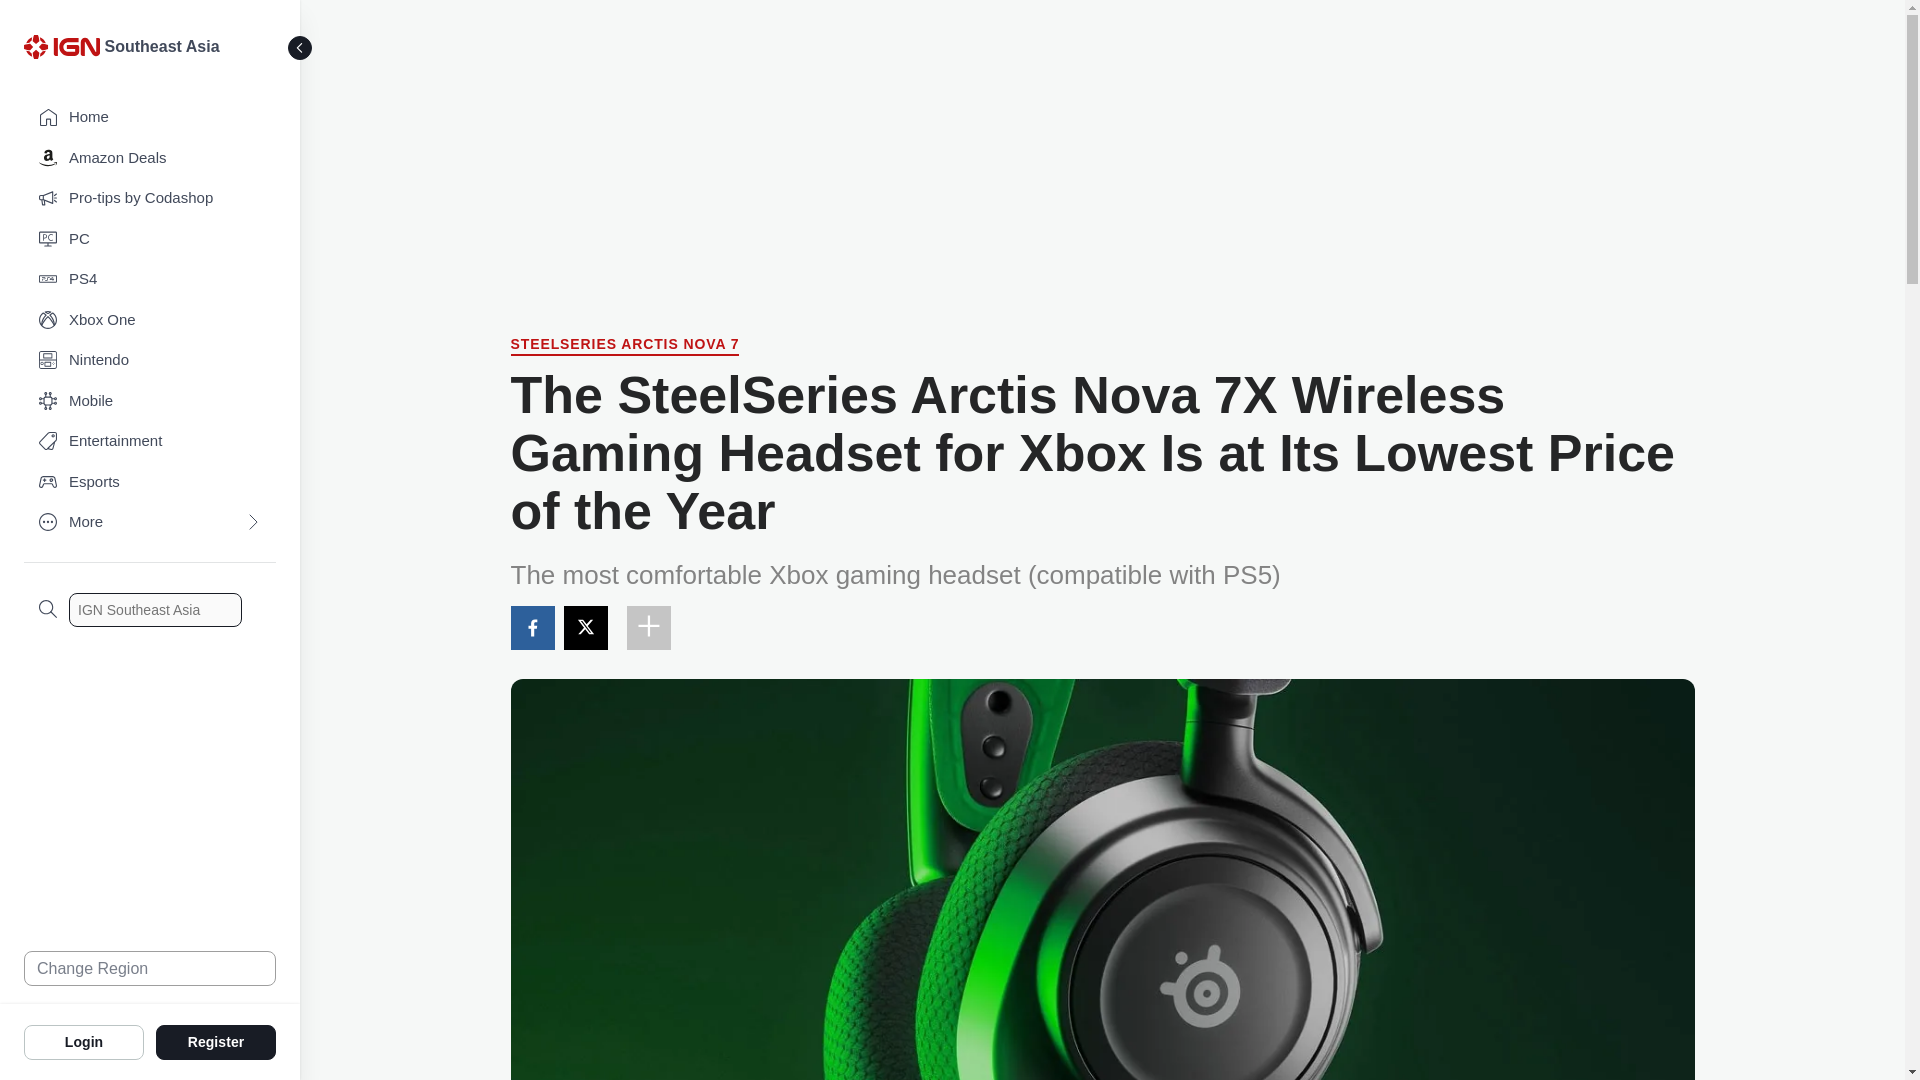 The height and width of the screenshot is (1080, 1920). Describe the element at coordinates (84, 1041) in the screenshot. I see `Login` at that location.